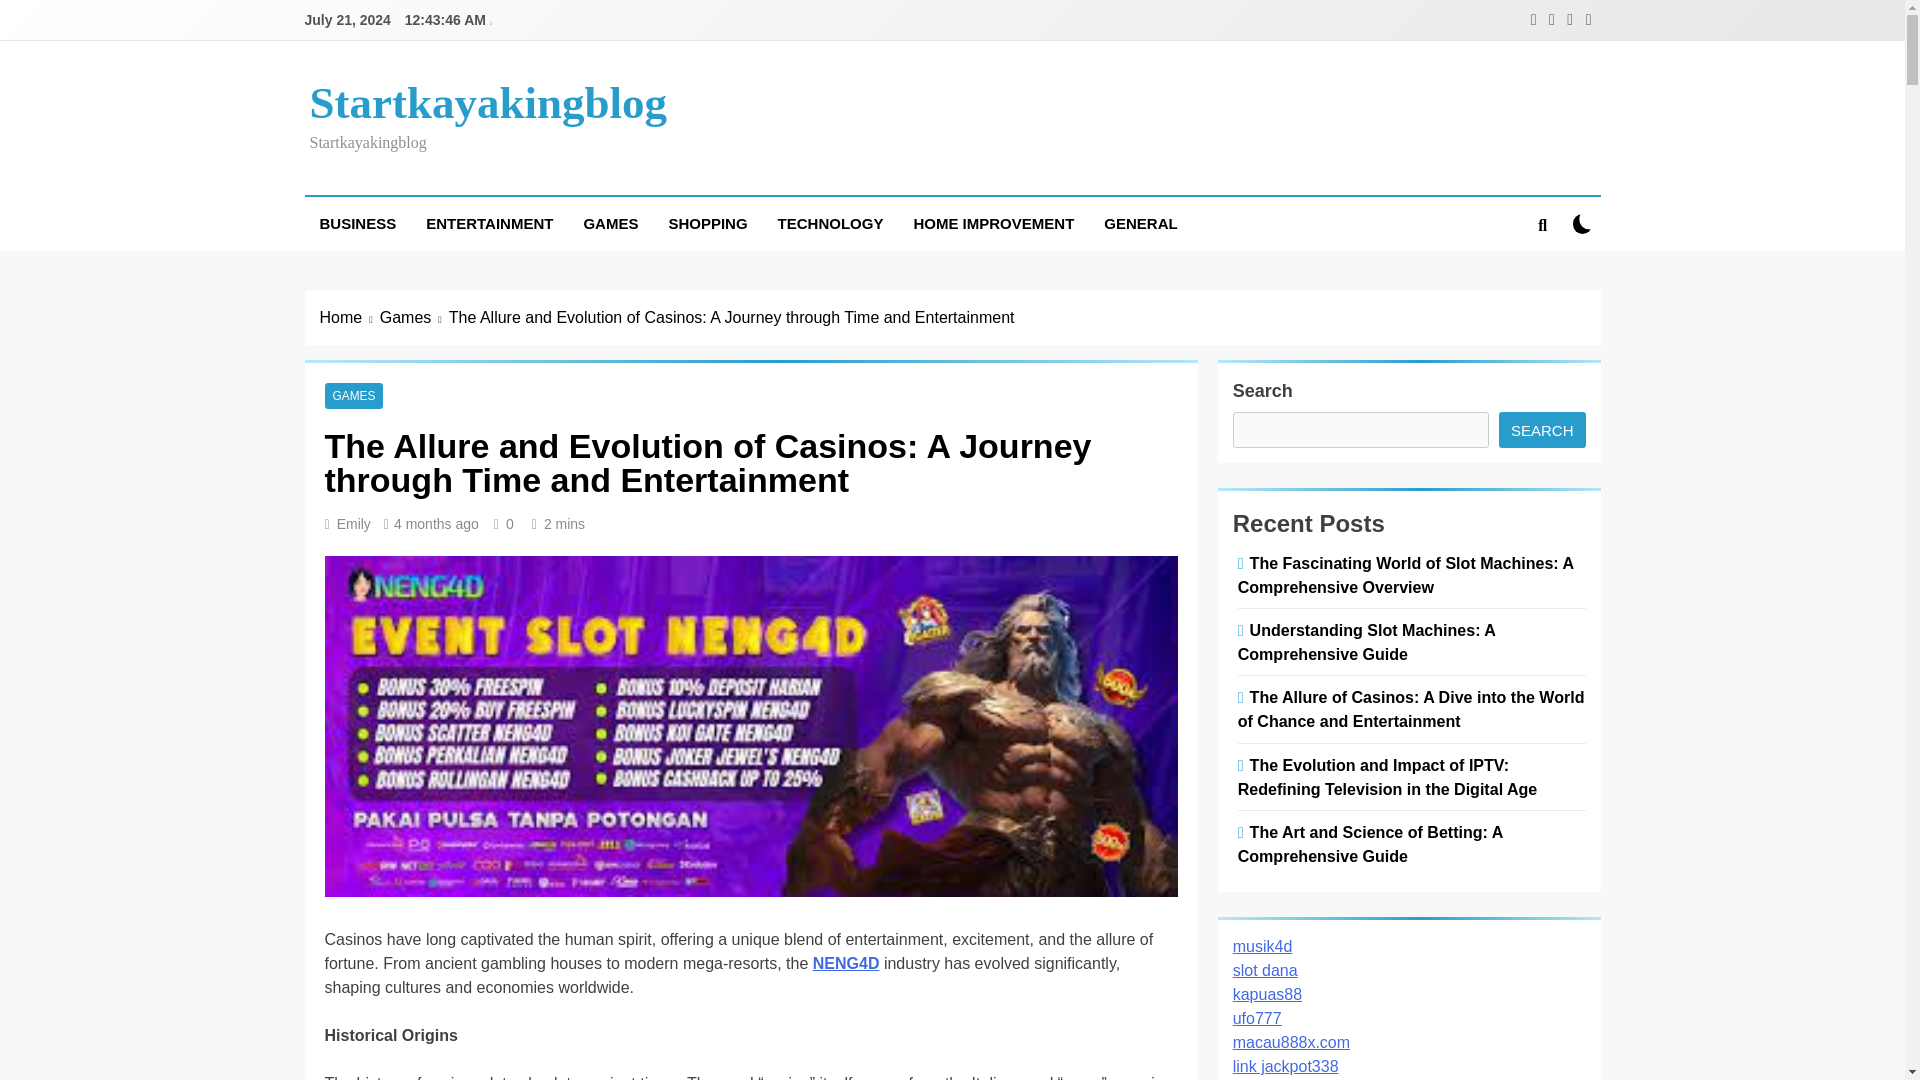 This screenshot has width=1920, height=1080. What do you see at coordinates (353, 395) in the screenshot?
I see `GAMES` at bounding box center [353, 395].